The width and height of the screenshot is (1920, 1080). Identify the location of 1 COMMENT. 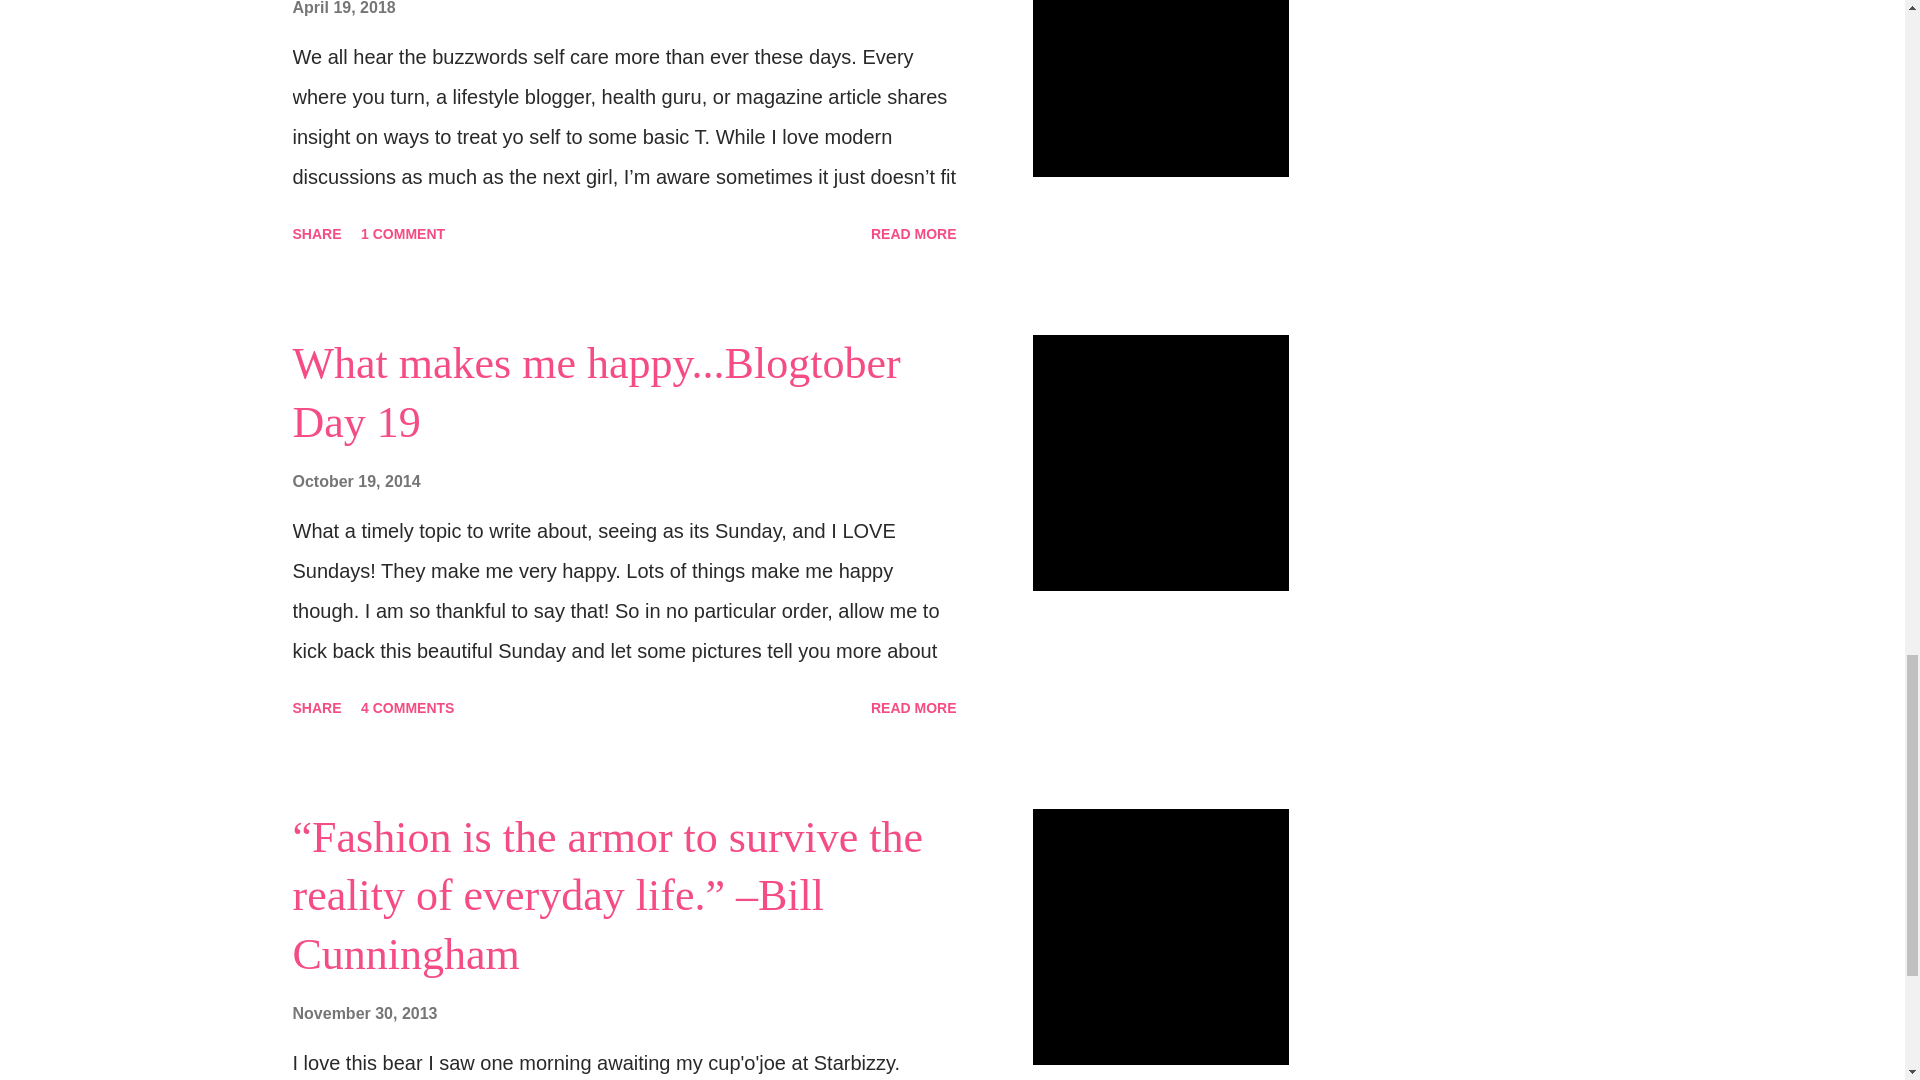
(403, 234).